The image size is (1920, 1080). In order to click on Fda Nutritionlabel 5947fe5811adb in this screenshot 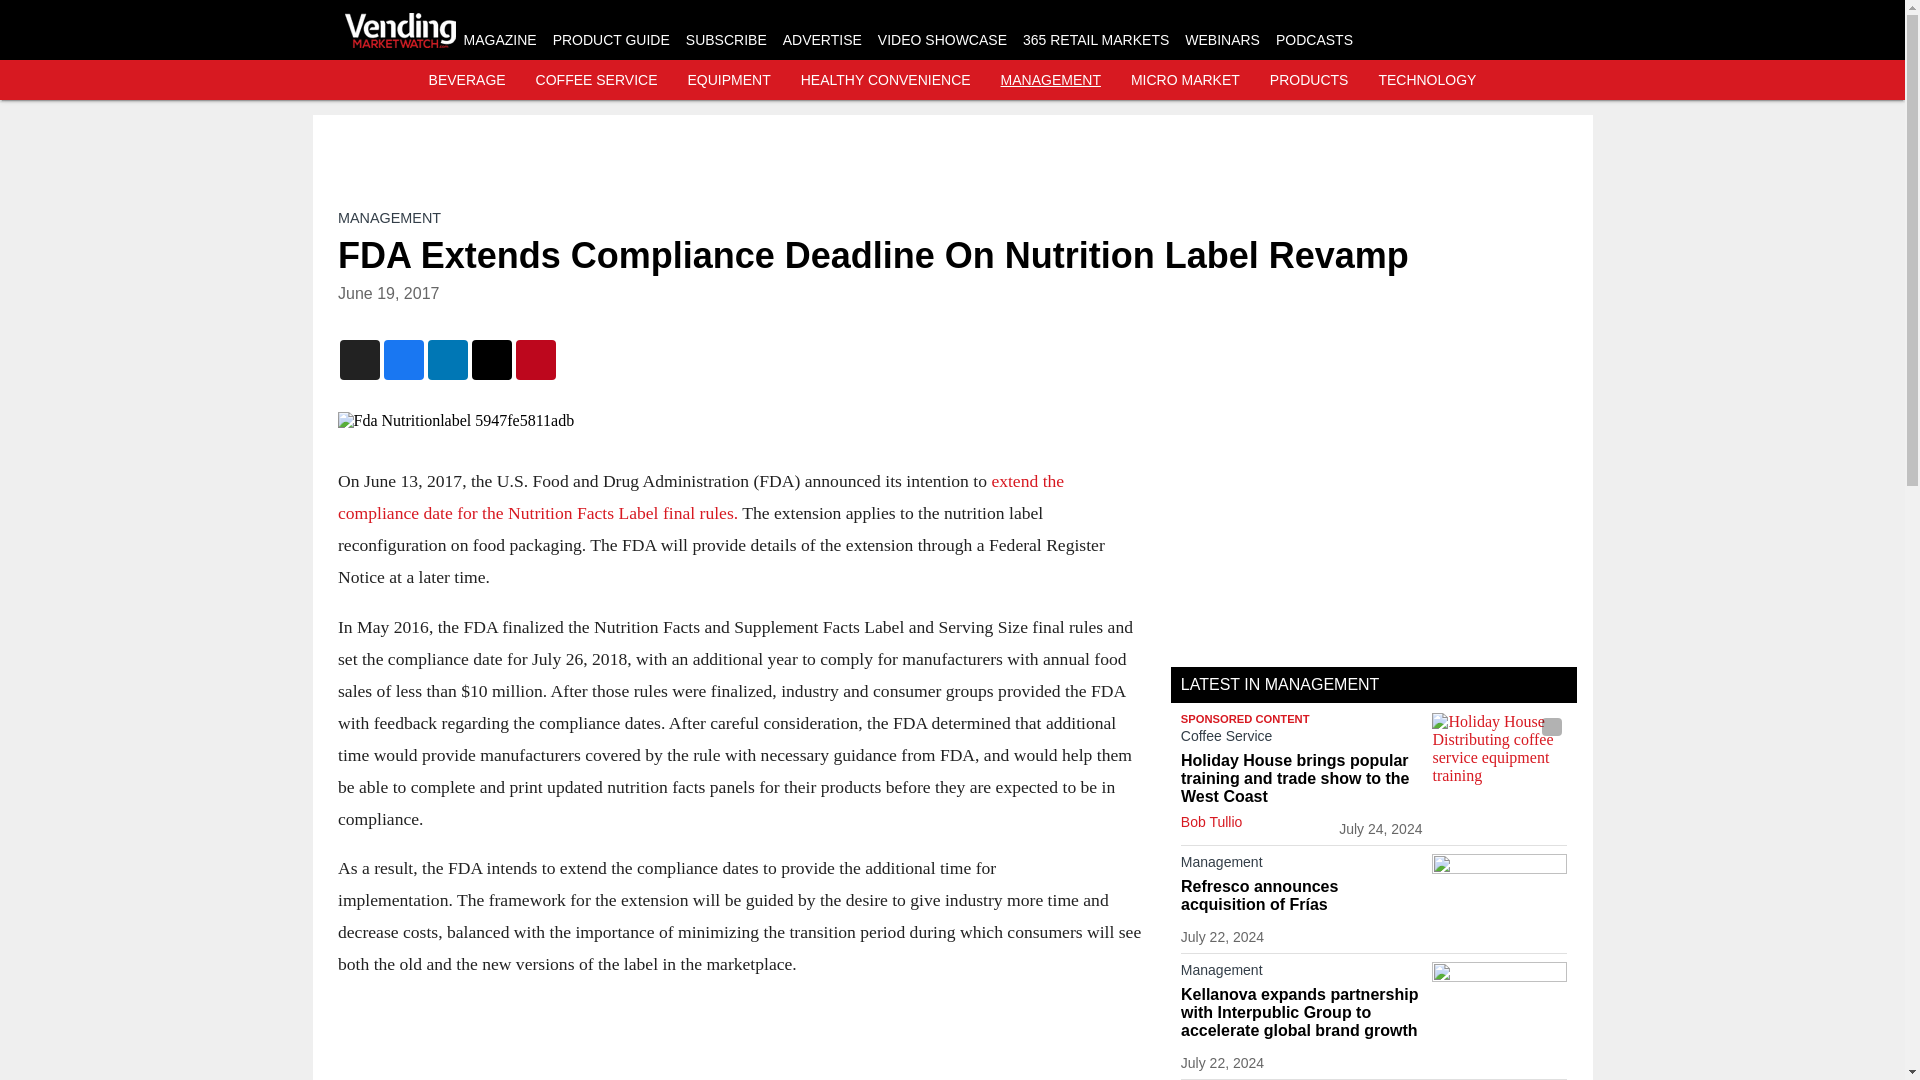, I will do `click(738, 420)`.